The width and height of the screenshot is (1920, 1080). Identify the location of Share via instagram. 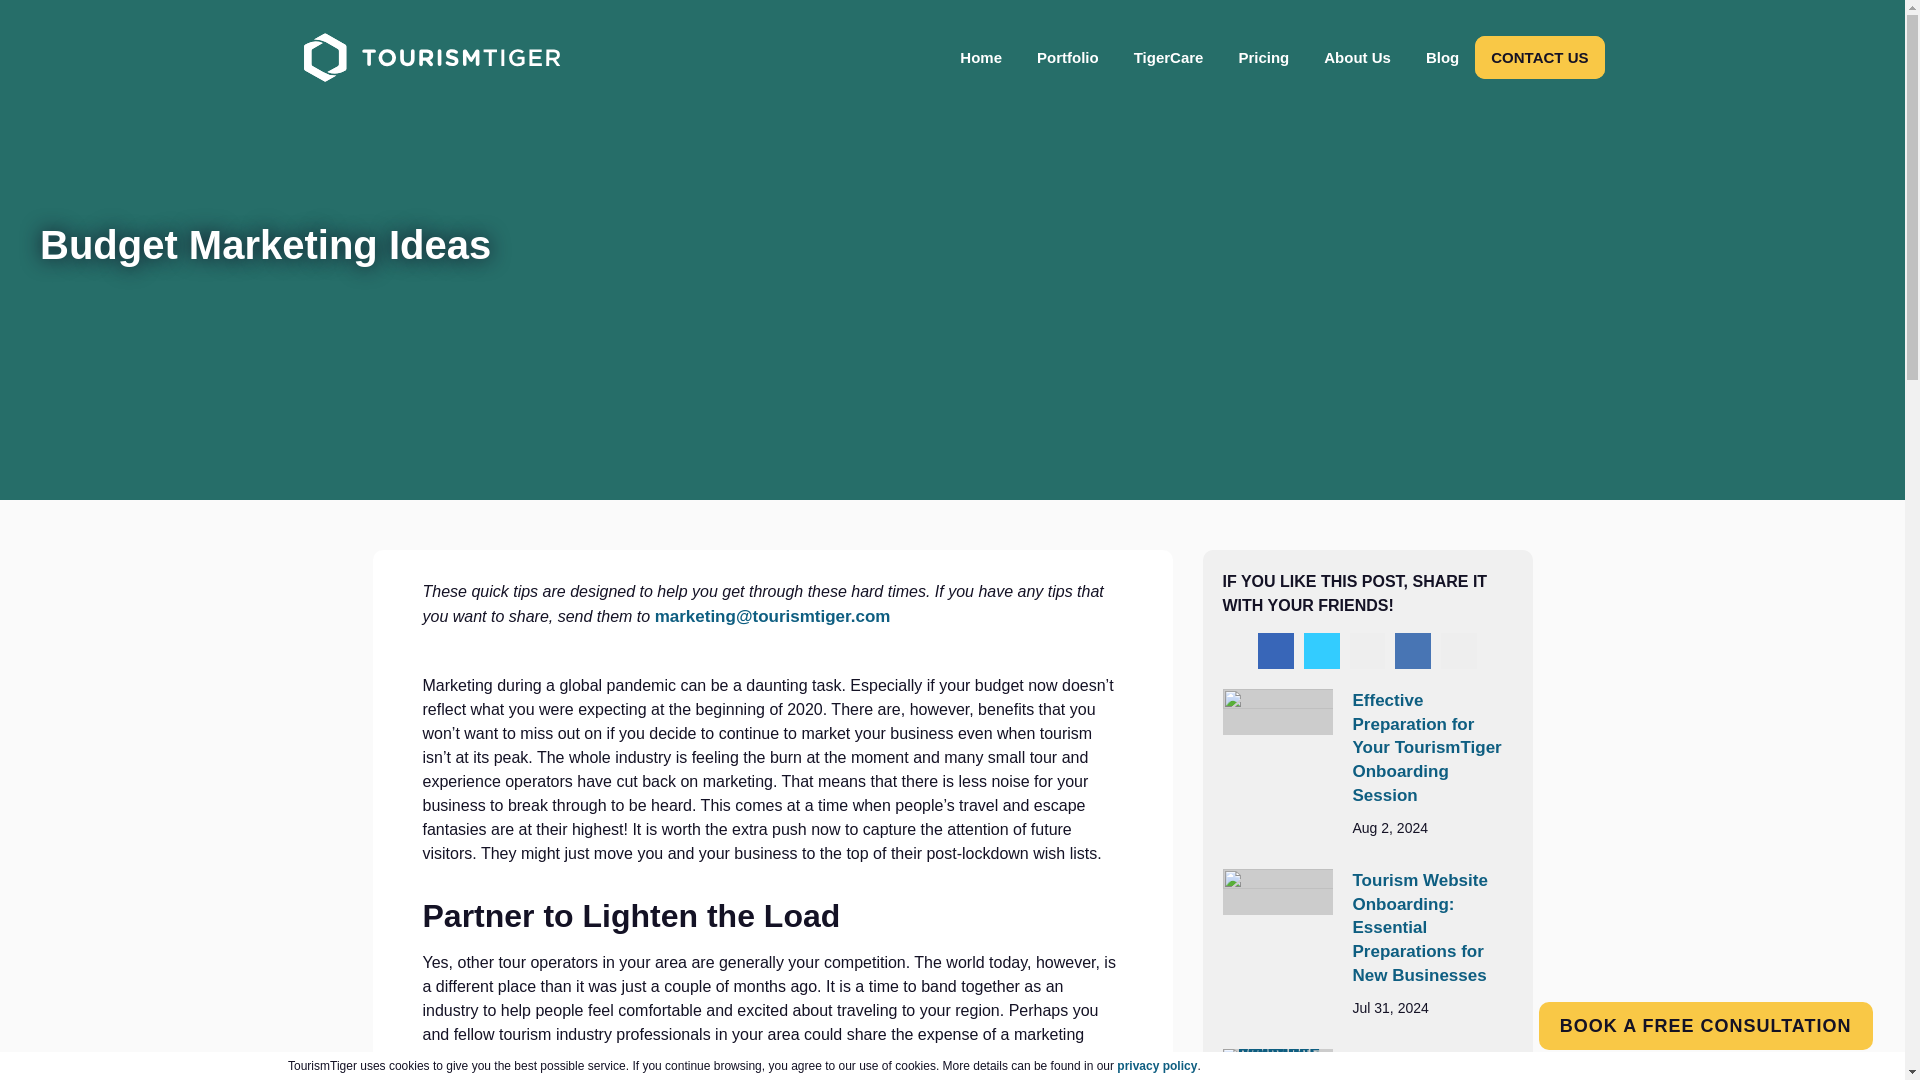
(1368, 650).